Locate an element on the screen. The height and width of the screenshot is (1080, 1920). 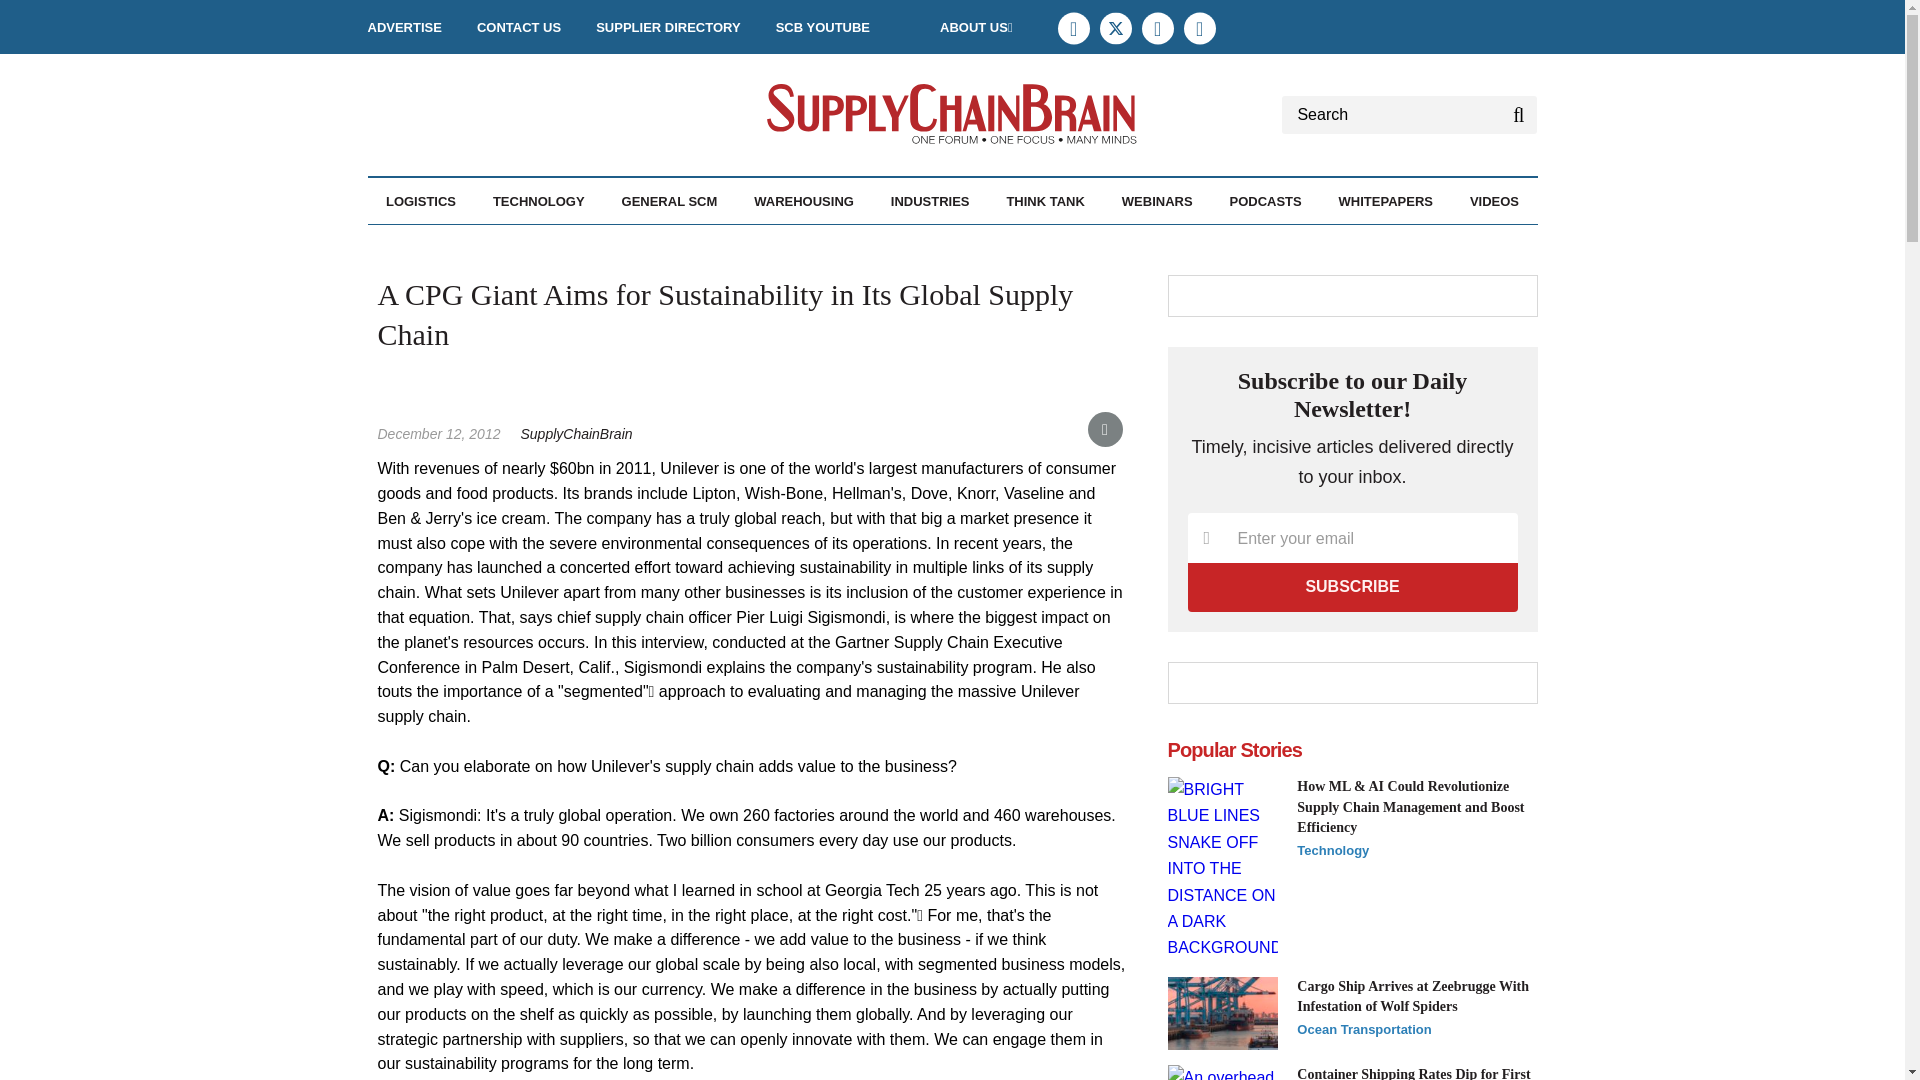
SCB YOUTUBE is located at coordinates (822, 27).